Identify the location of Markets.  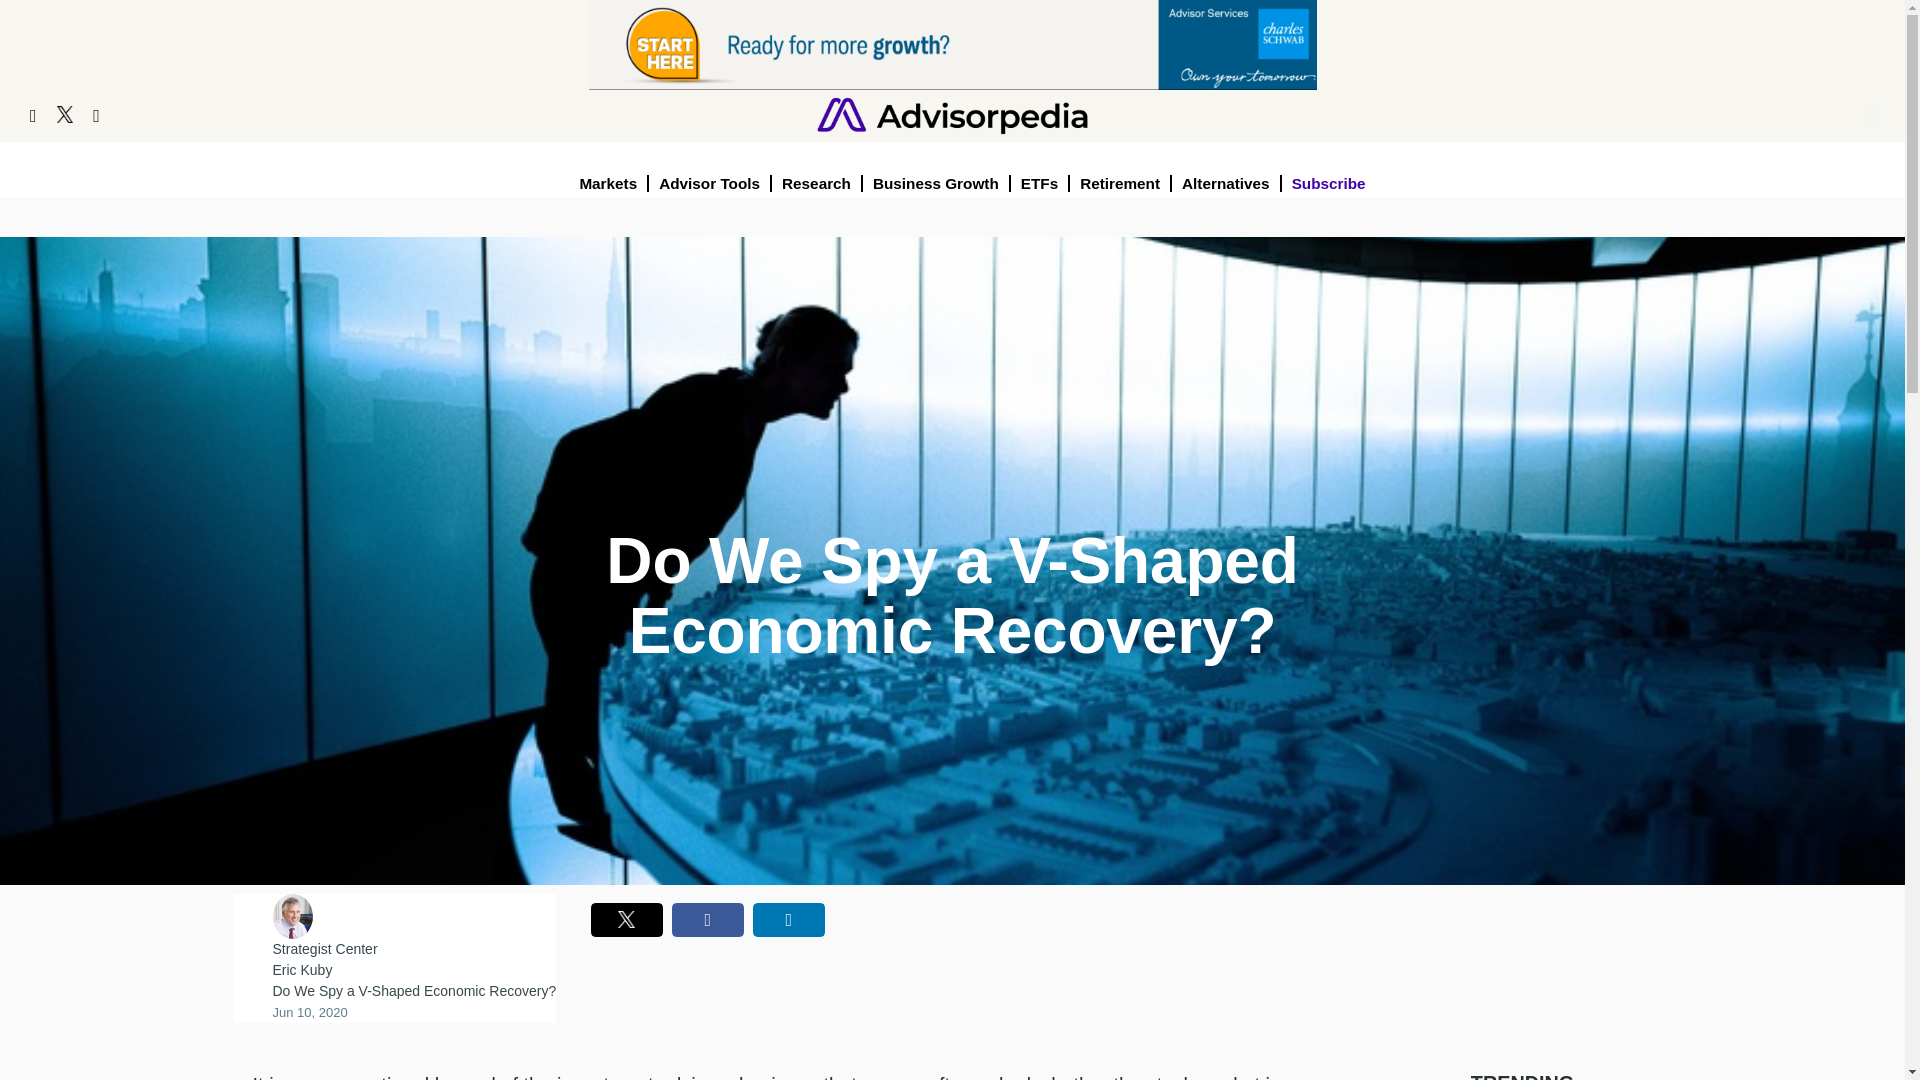
(608, 183).